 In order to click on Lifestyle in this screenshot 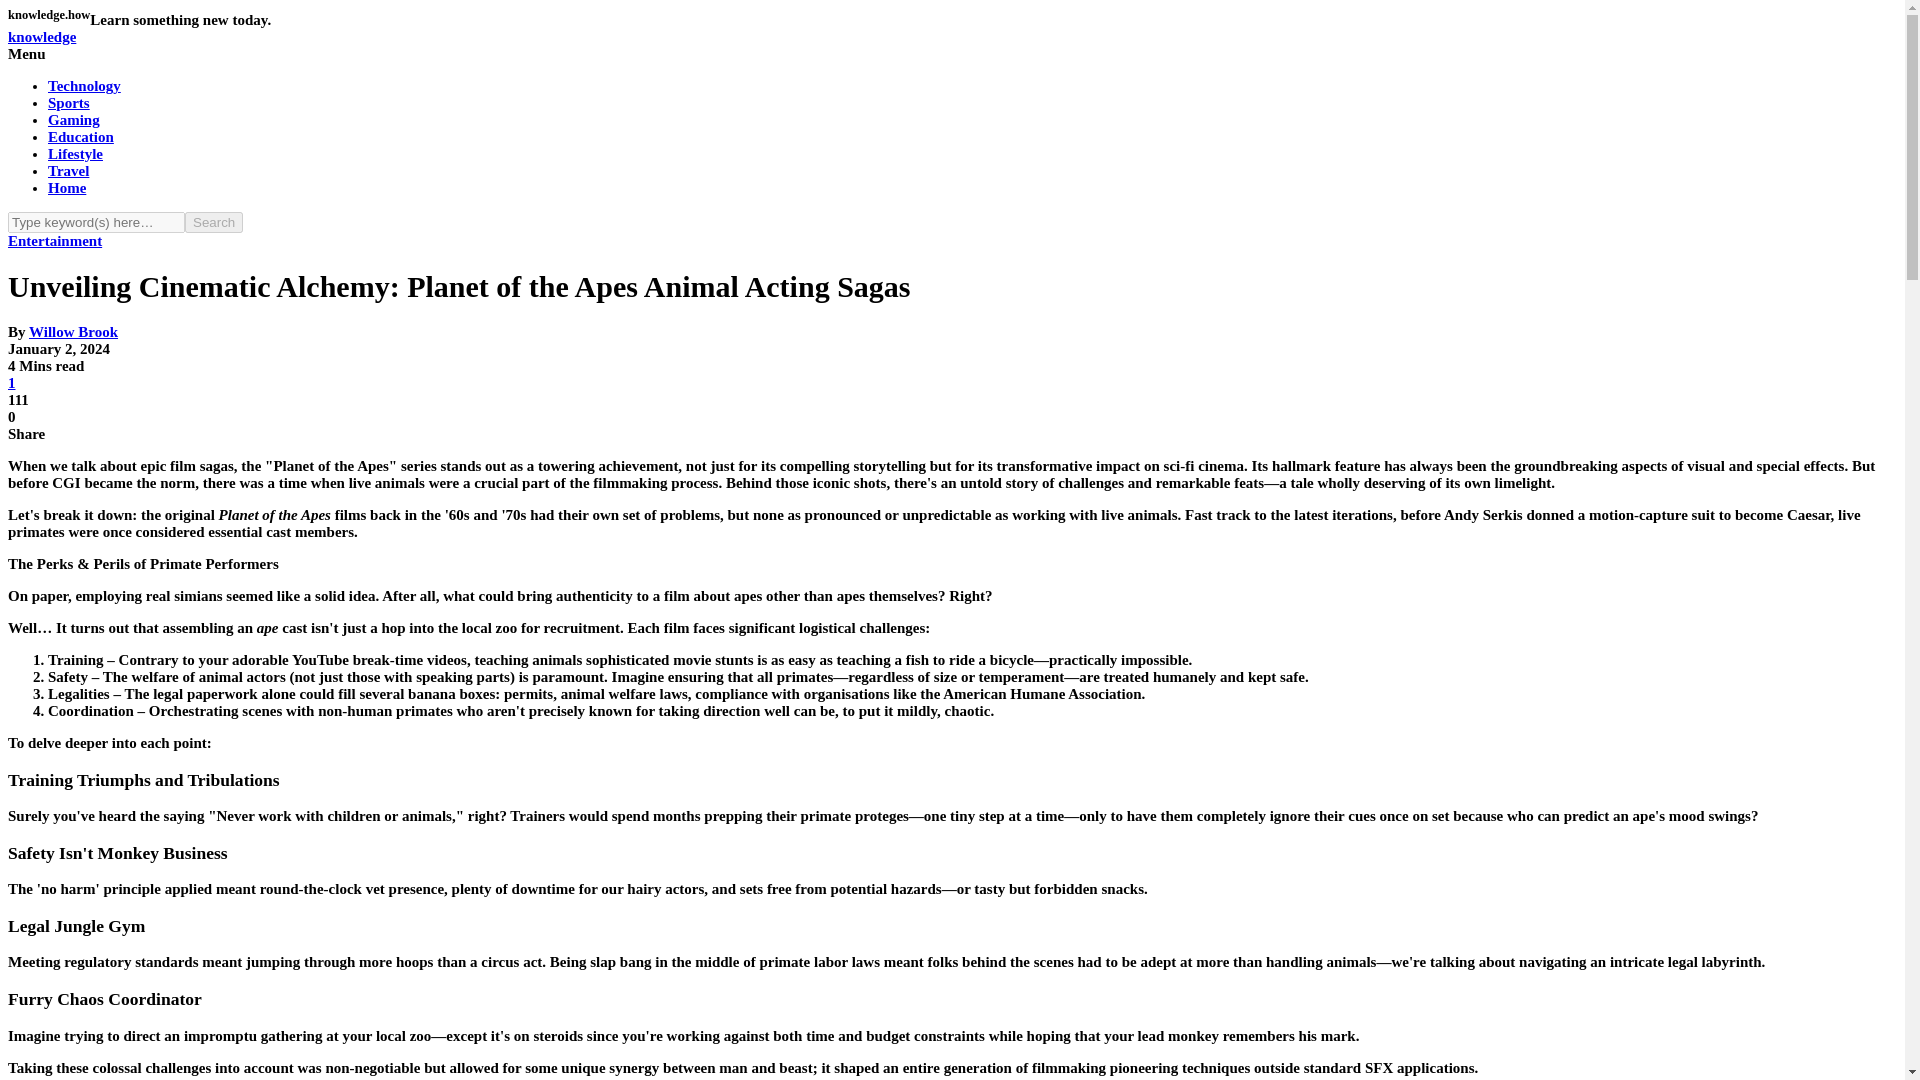, I will do `click(76, 154)`.